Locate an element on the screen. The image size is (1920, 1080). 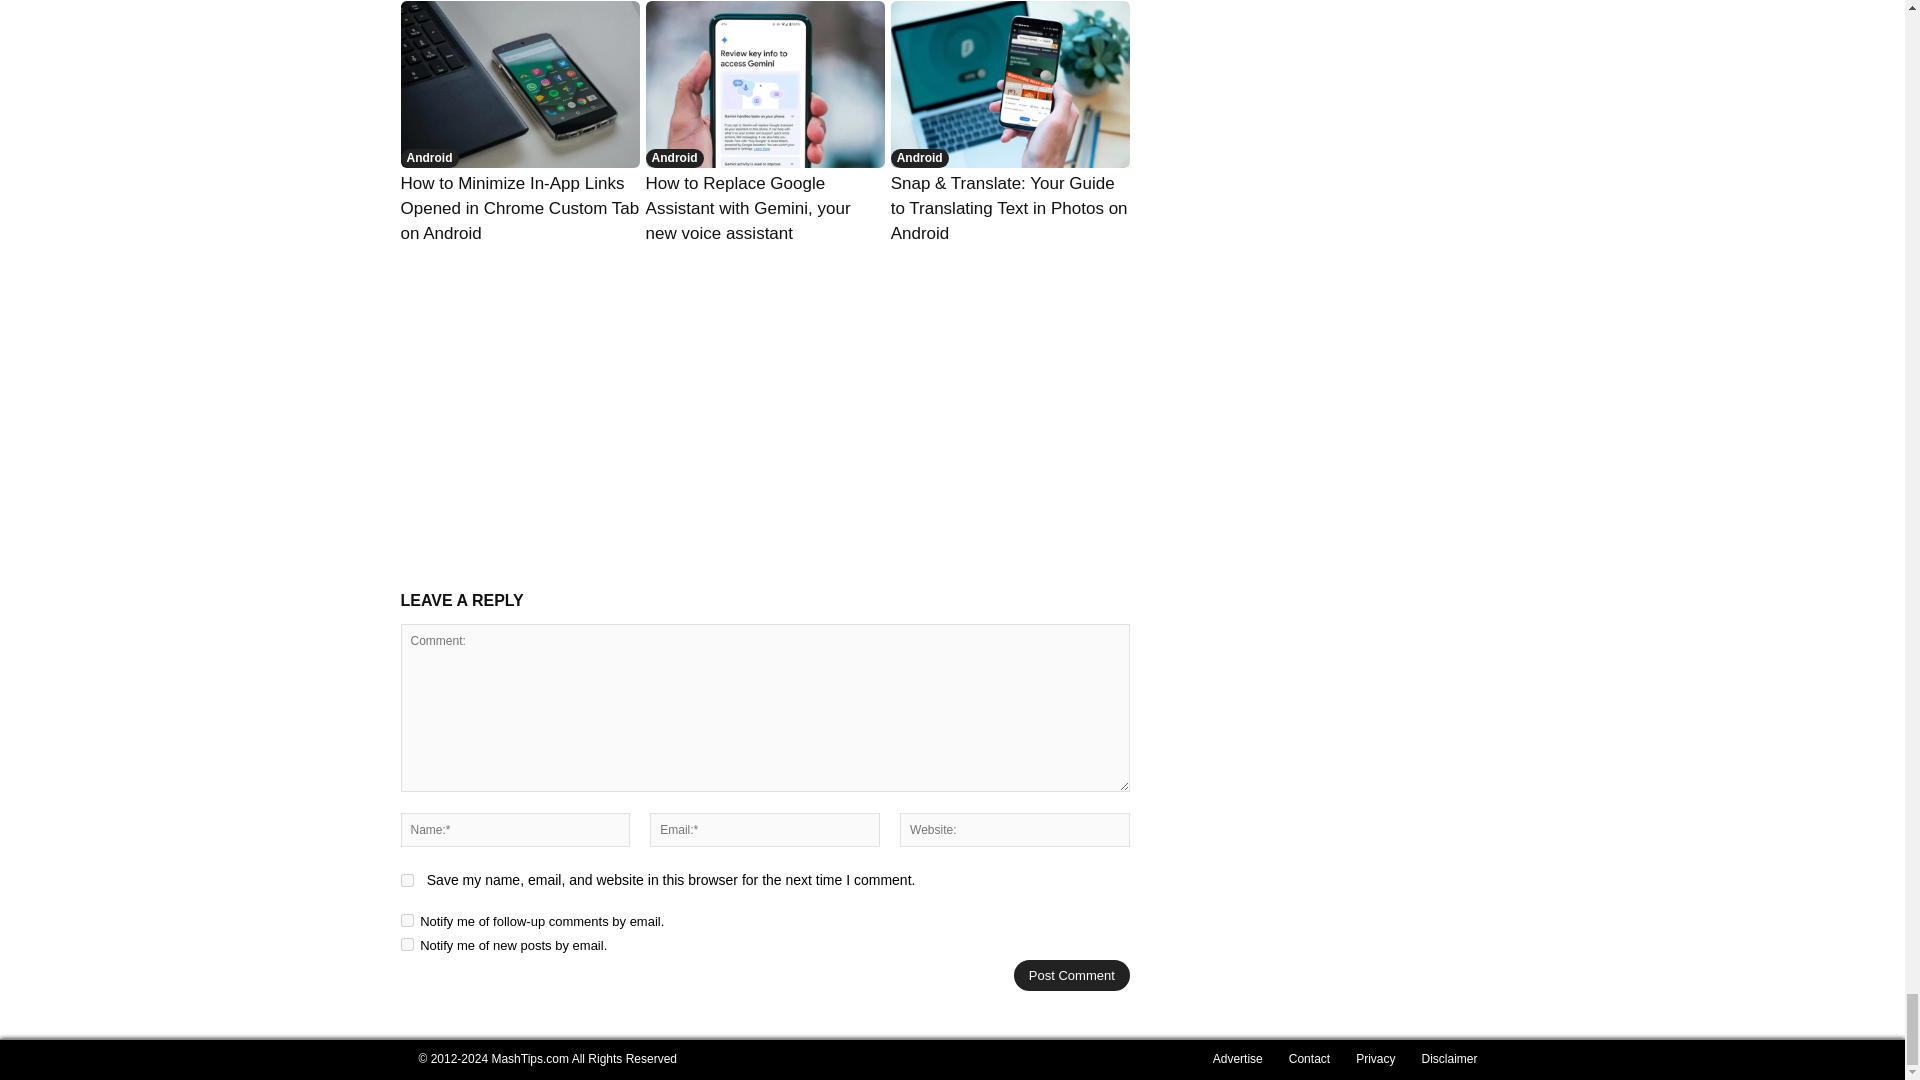
subscribe is located at coordinates (406, 920).